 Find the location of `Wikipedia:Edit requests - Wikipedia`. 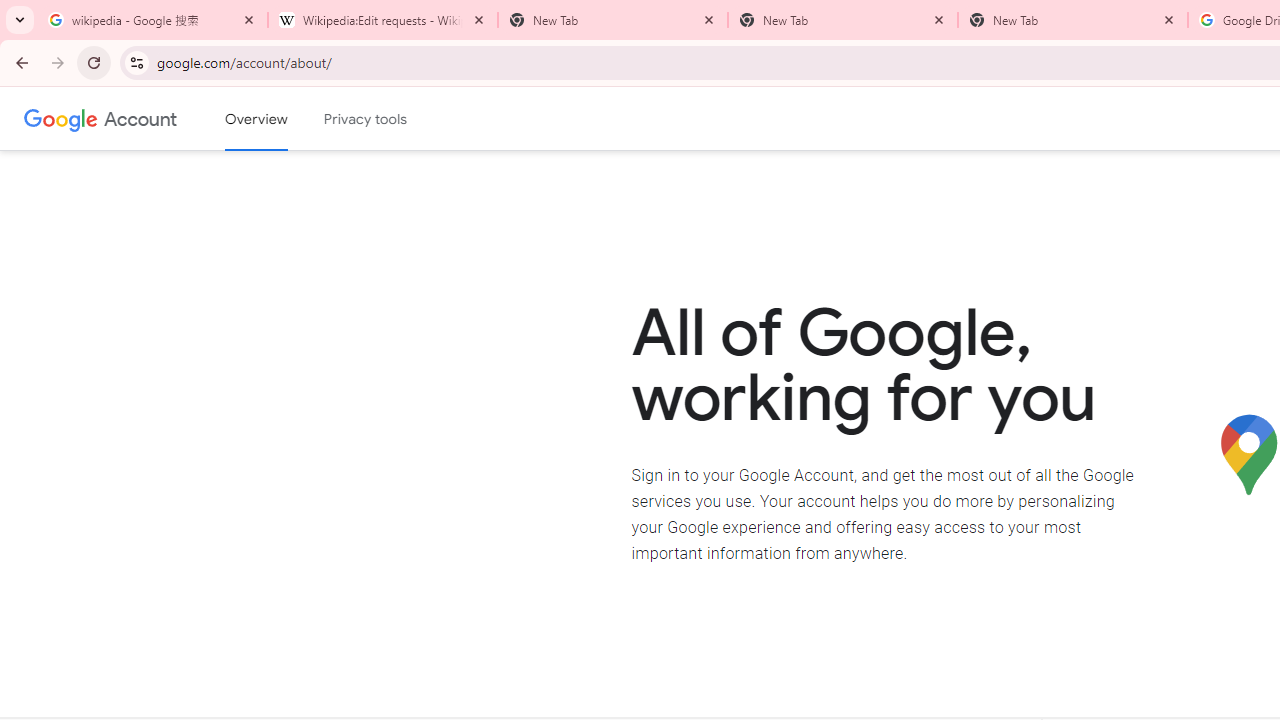

Wikipedia:Edit requests - Wikipedia is located at coordinates (382, 20).